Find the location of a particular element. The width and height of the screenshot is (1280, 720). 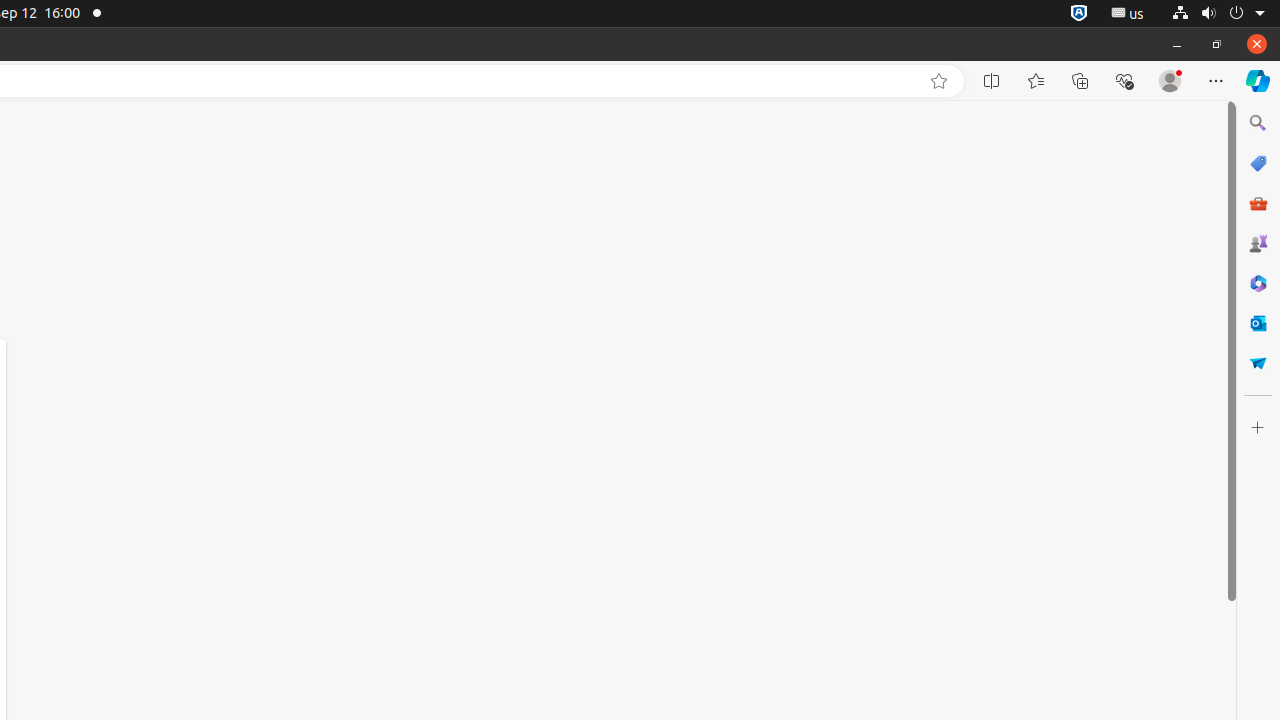

Customize is located at coordinates (1258, 428).